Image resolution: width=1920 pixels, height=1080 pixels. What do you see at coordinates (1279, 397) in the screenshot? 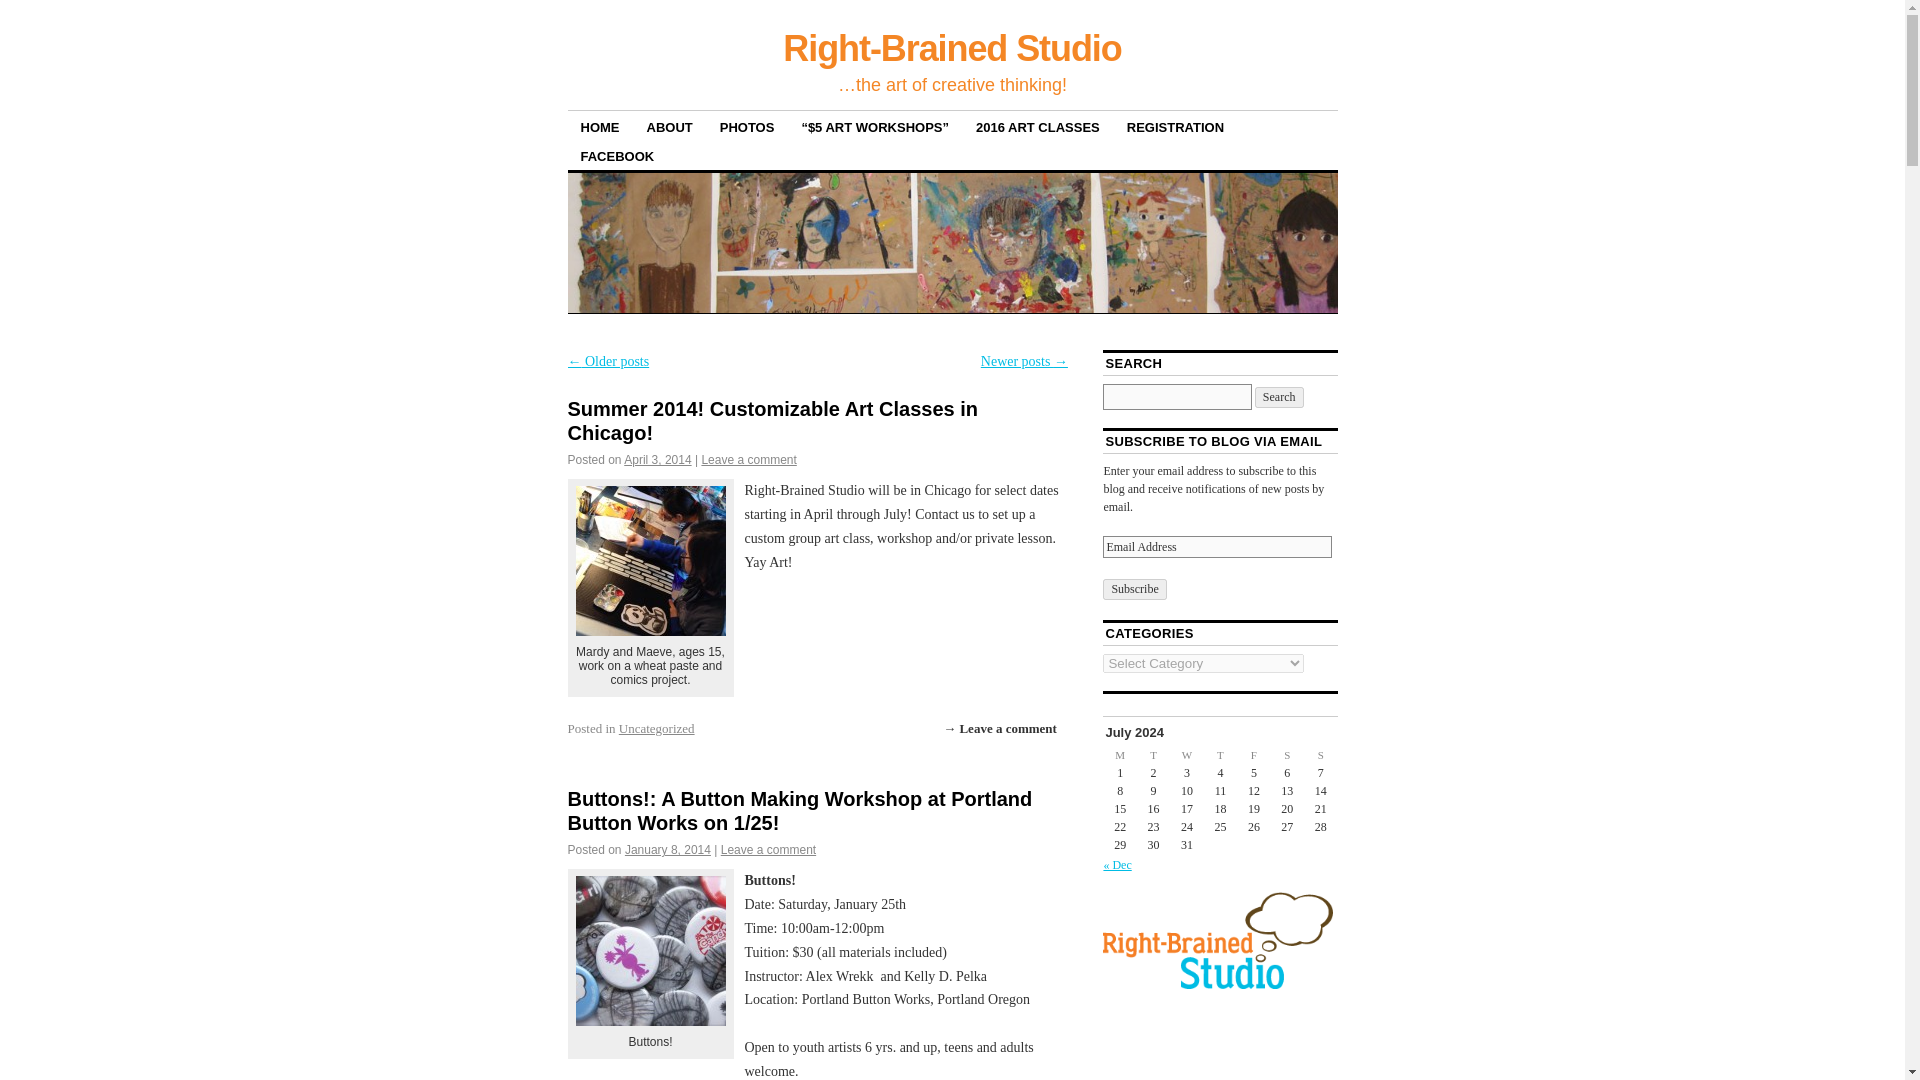
I see `Search` at bounding box center [1279, 397].